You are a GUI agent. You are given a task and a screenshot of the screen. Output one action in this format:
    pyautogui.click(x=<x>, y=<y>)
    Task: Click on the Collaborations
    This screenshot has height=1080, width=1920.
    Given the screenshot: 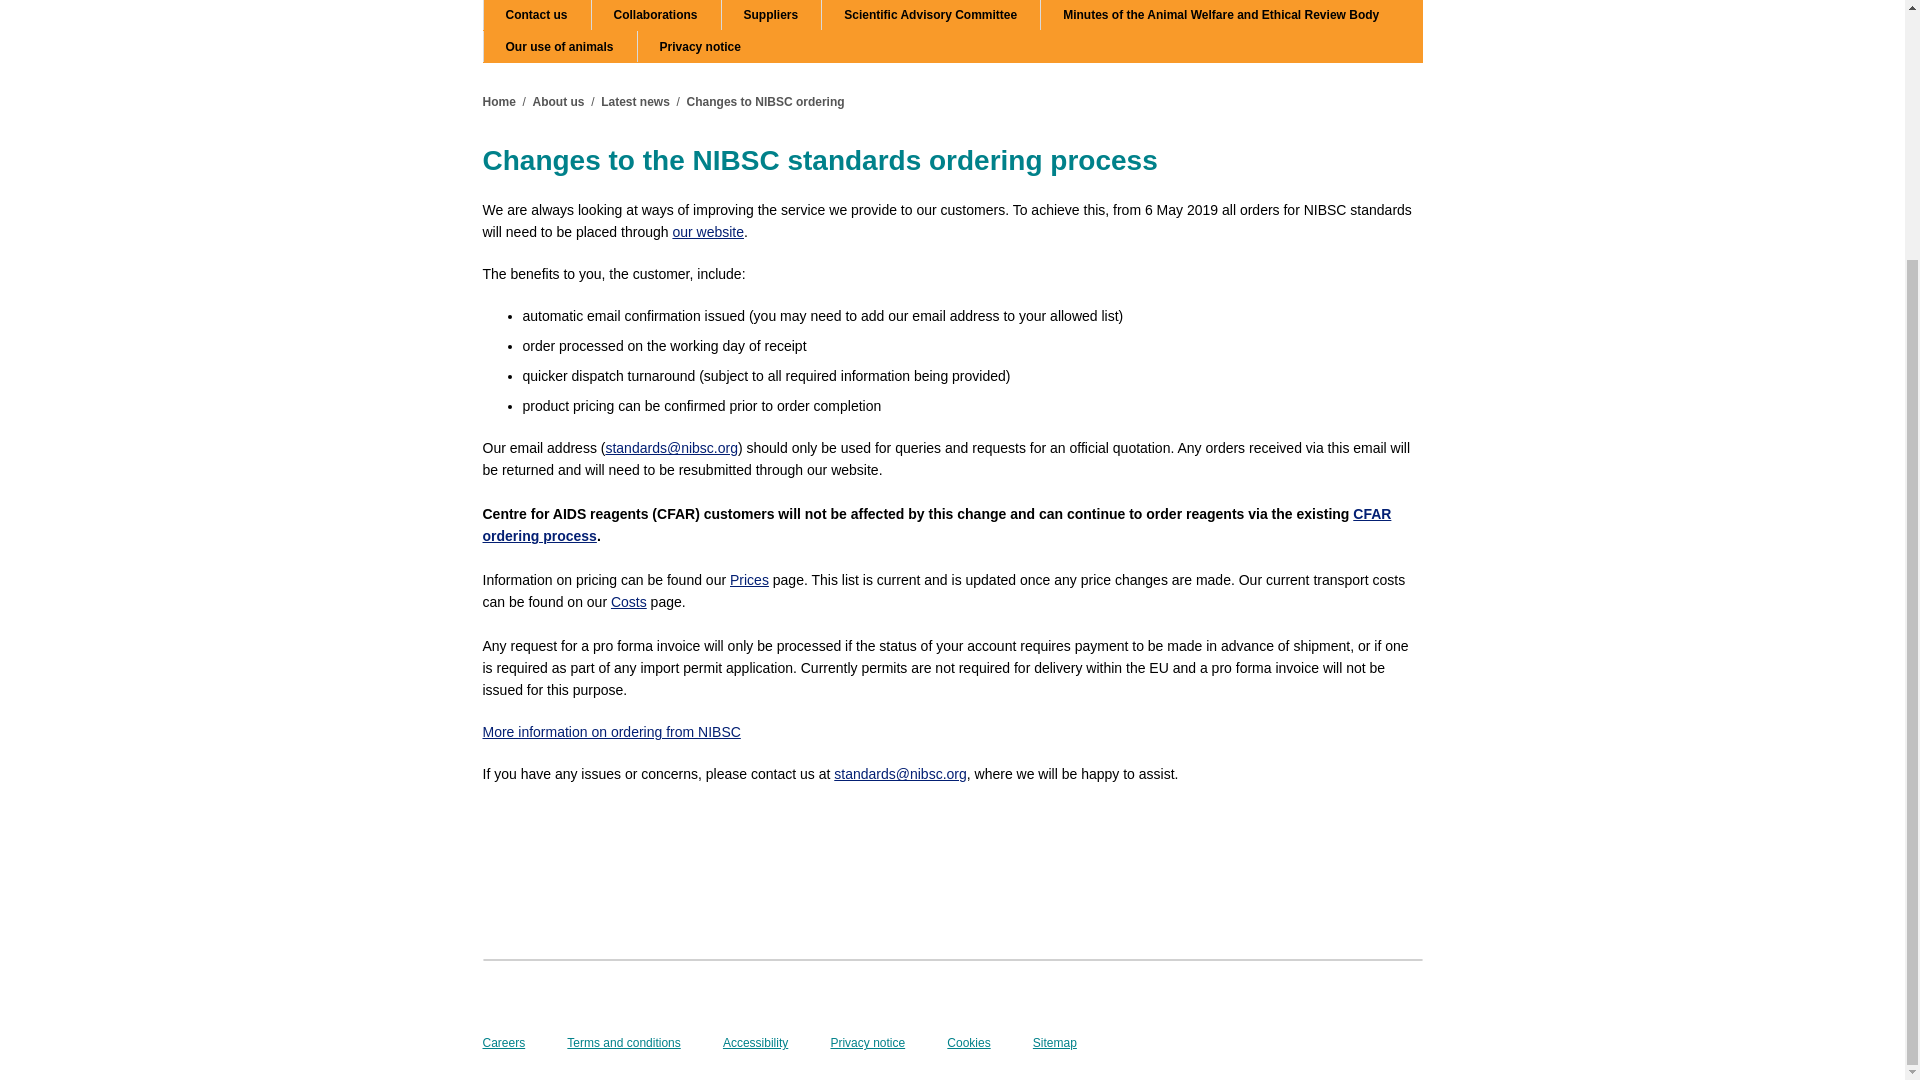 What is the action you would take?
    pyautogui.click(x=656, y=15)
    